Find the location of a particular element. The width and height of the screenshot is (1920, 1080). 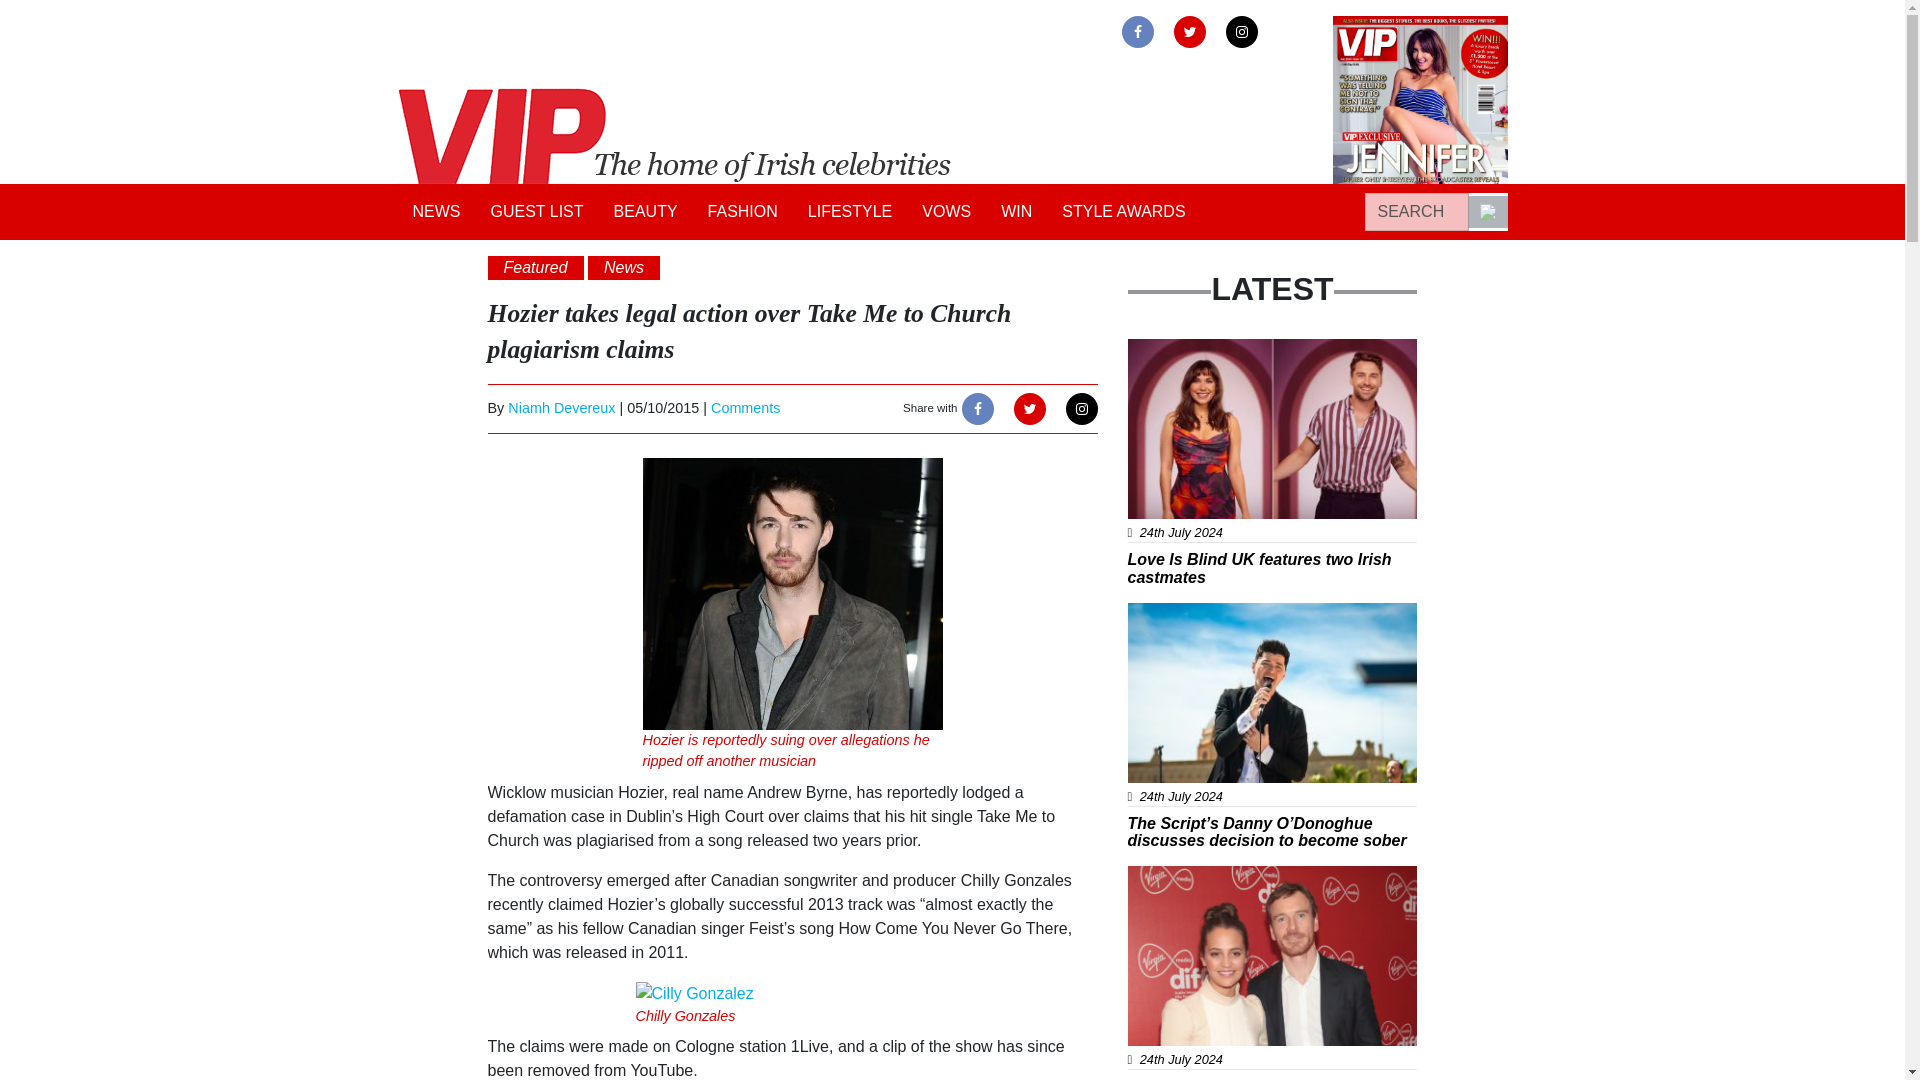

GUEST LIST is located at coordinates (538, 212).